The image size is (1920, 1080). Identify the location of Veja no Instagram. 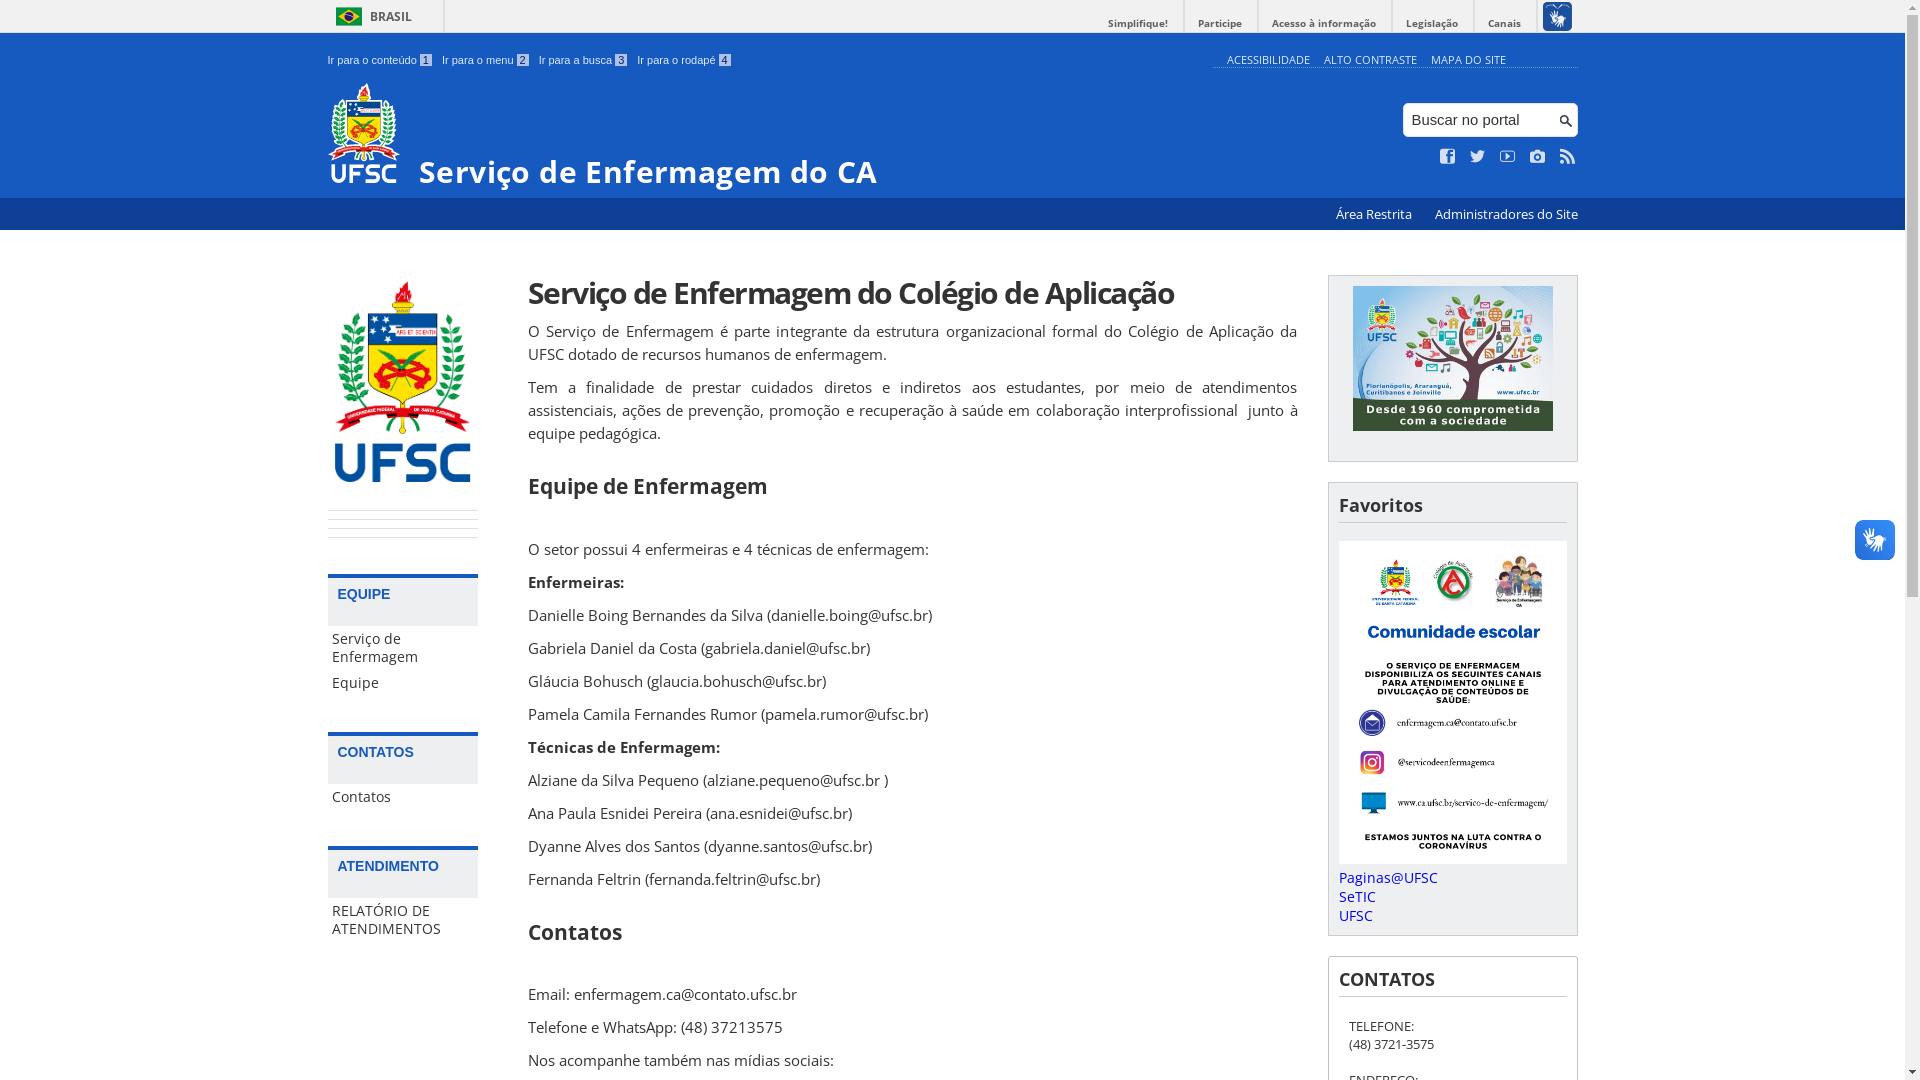
(1538, 157).